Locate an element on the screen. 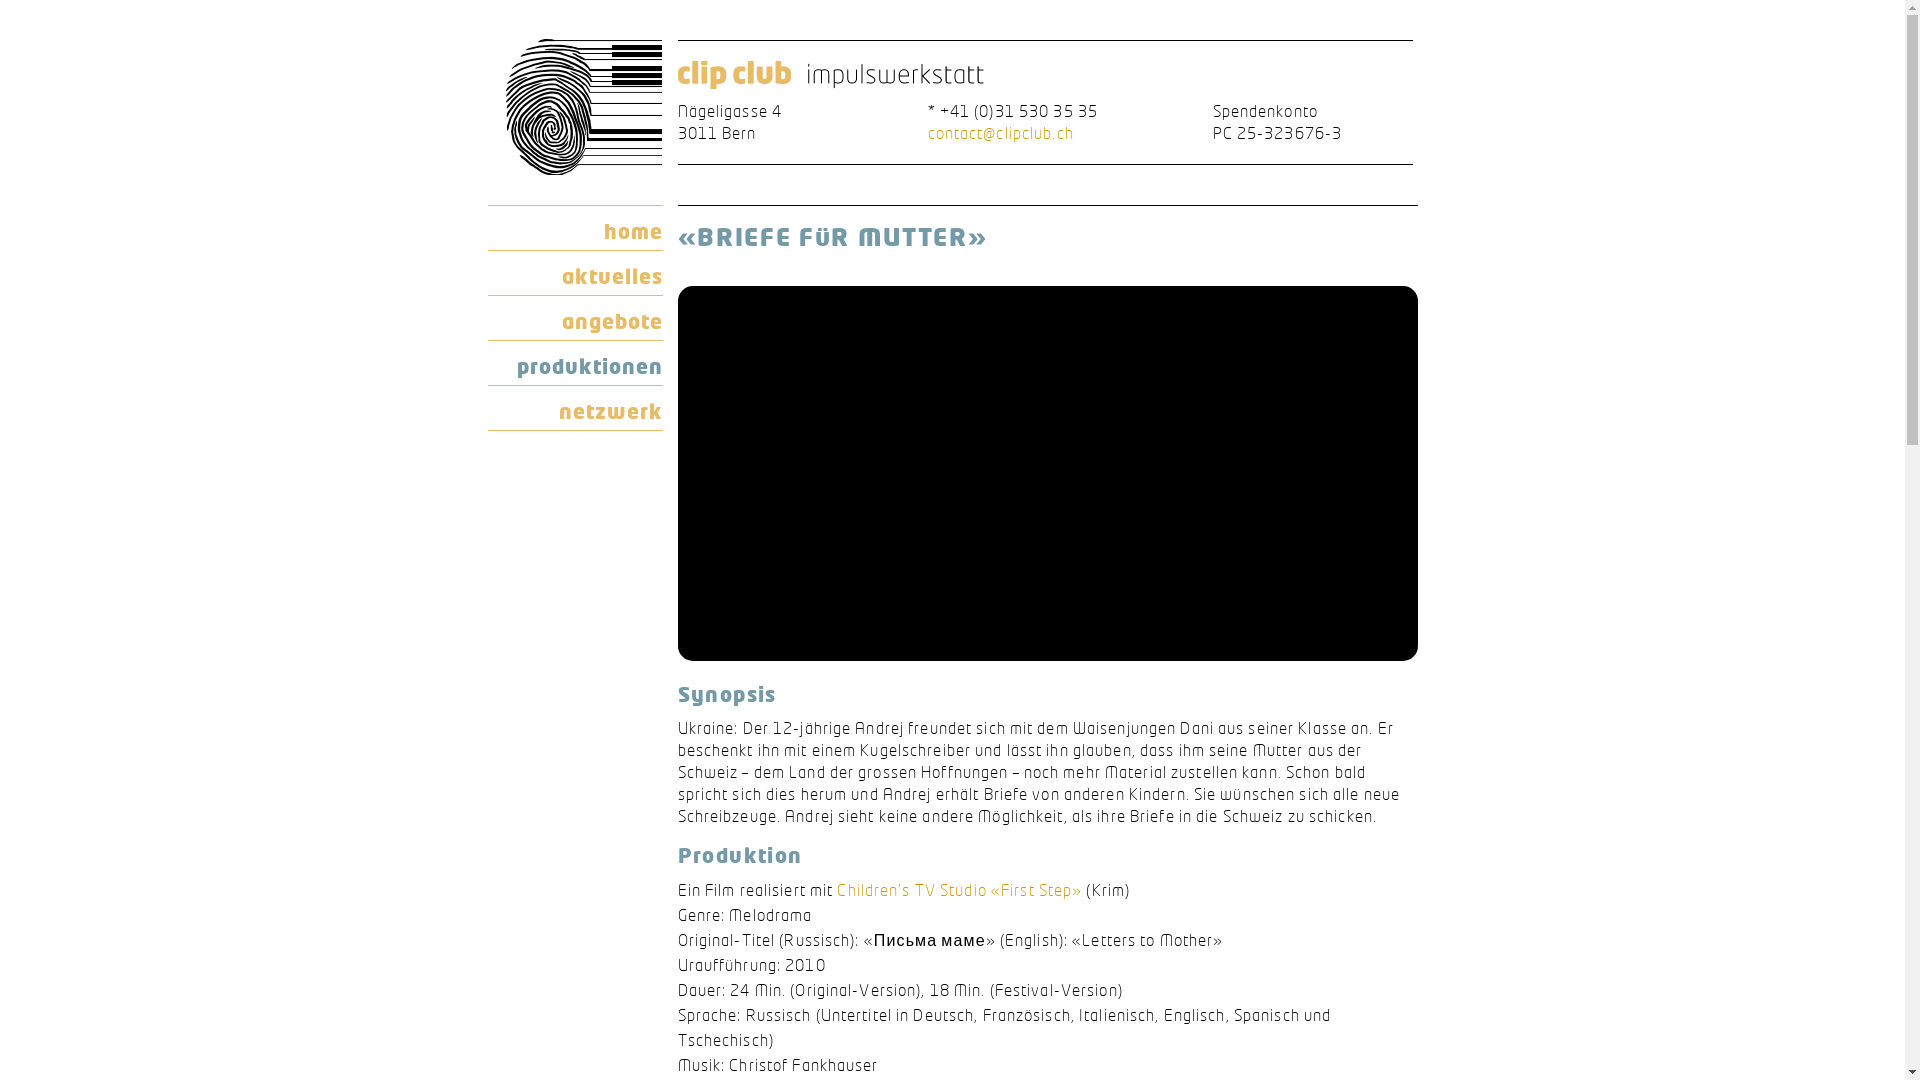 This screenshot has width=1920, height=1080. contact@clipclub.ch is located at coordinates (1001, 133).